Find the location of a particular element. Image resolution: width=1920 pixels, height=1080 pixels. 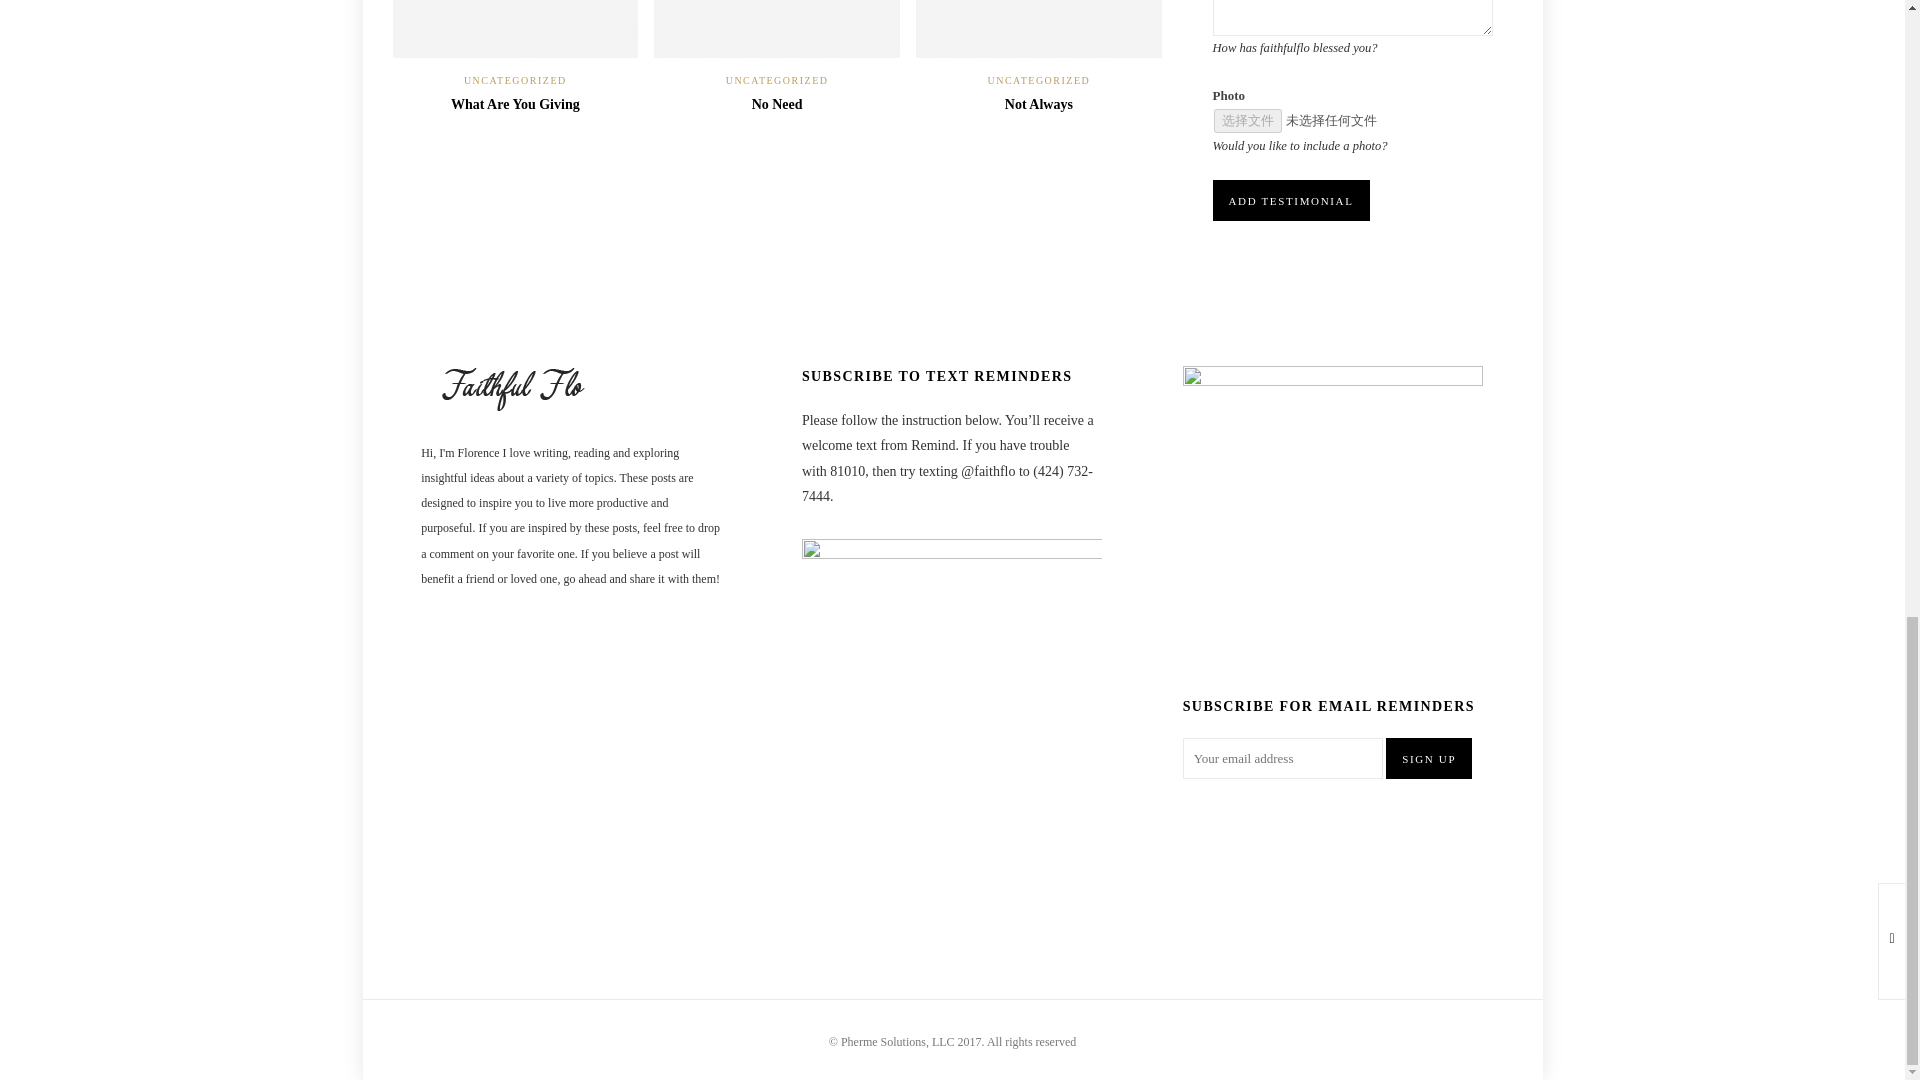

No Need is located at coordinates (777, 104).